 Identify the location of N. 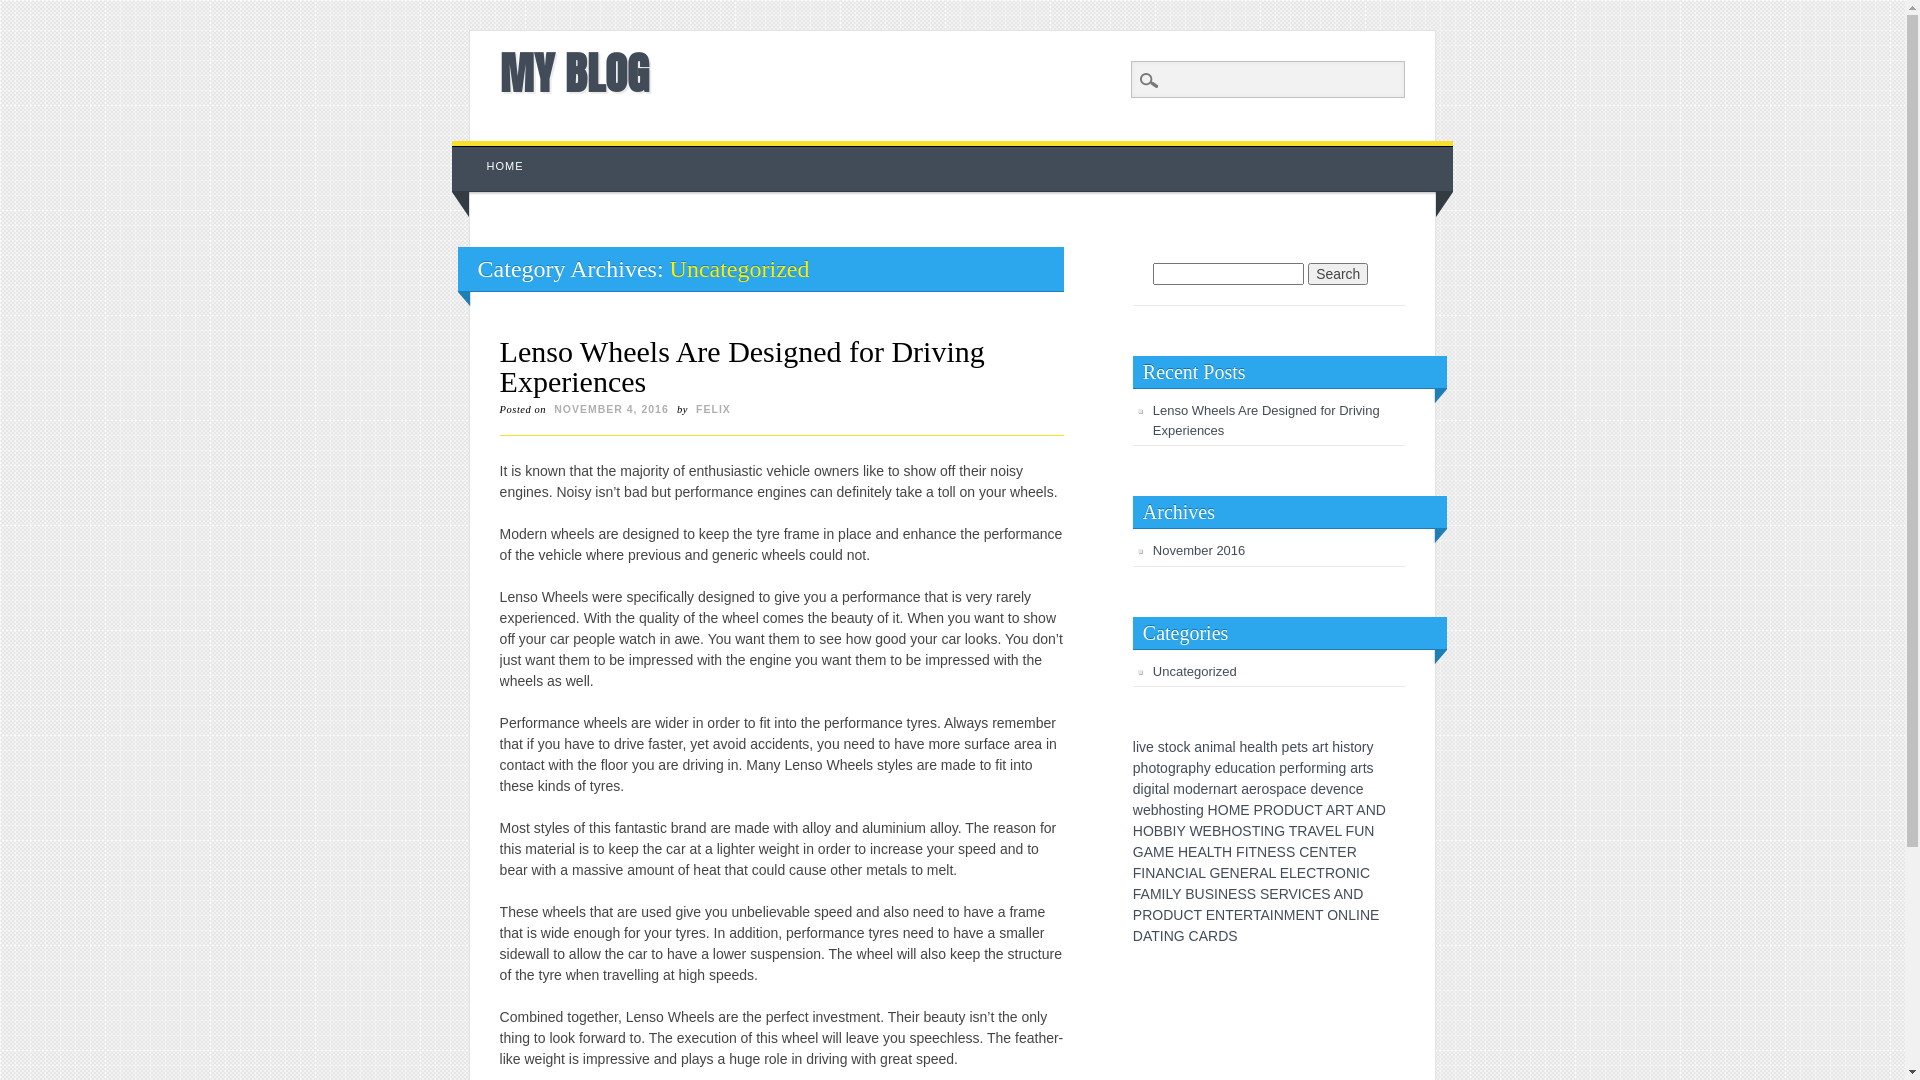
(1371, 810).